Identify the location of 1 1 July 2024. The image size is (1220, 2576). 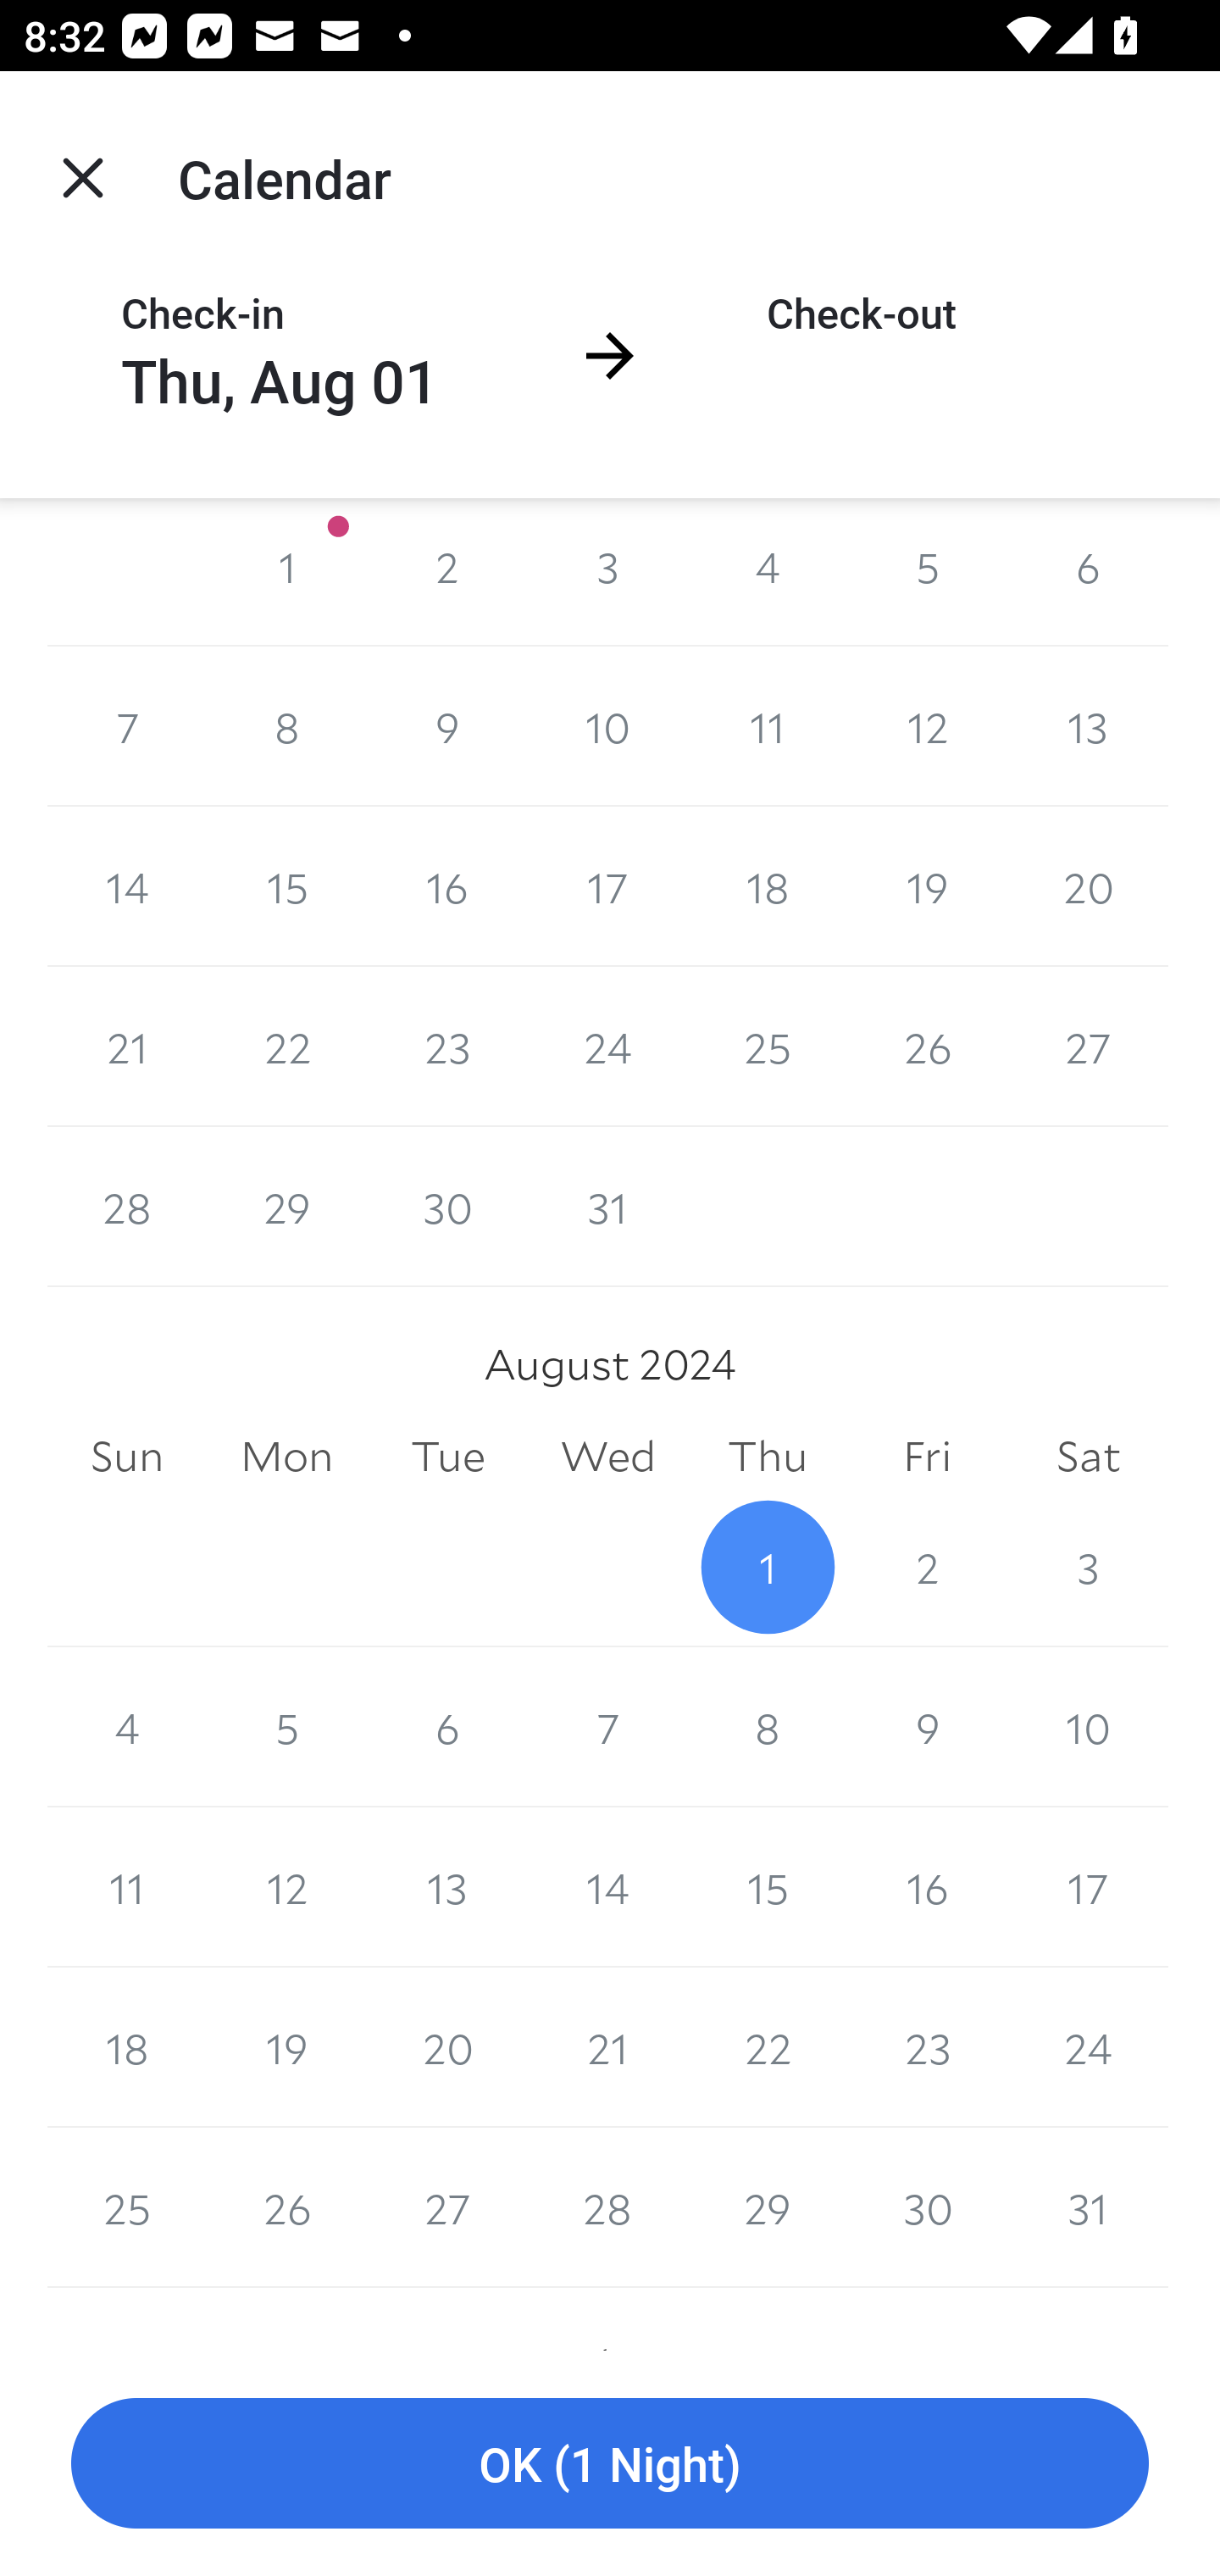
(286, 571).